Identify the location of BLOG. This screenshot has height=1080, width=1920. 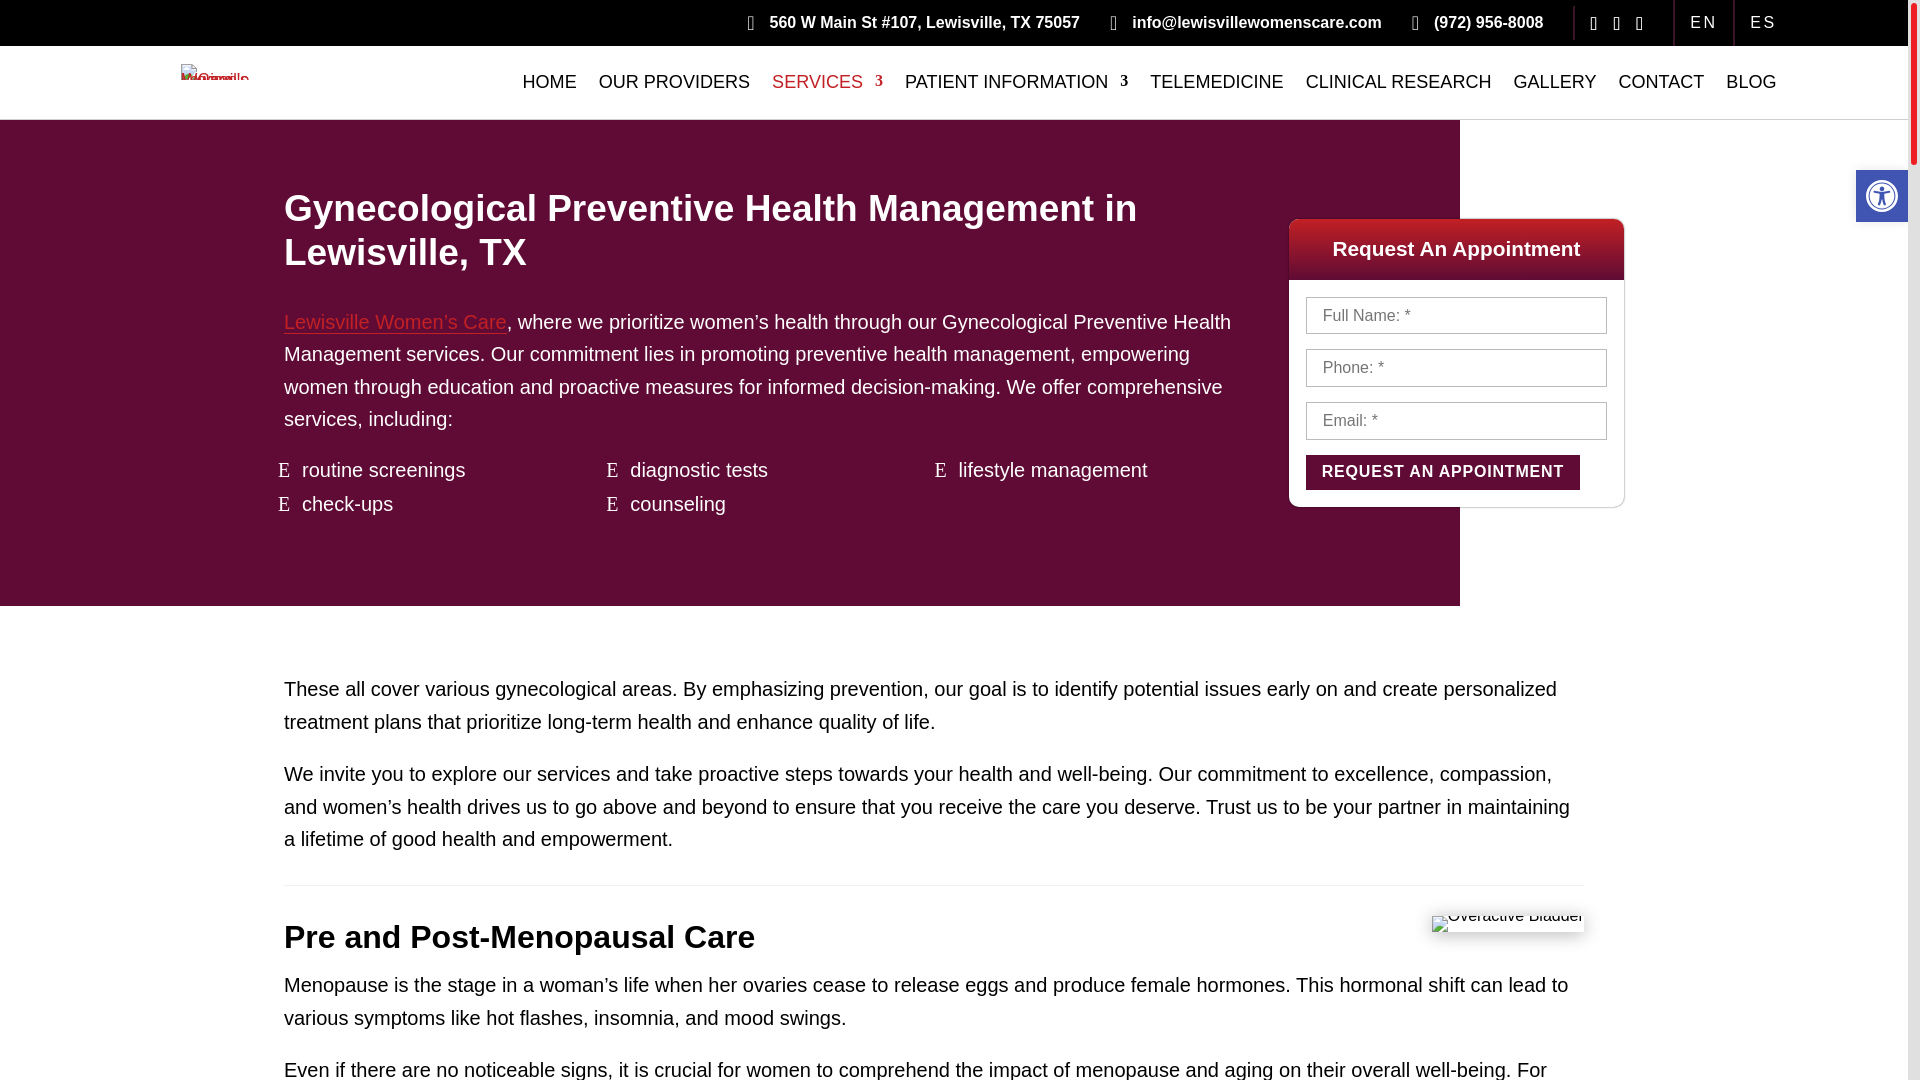
(1751, 86).